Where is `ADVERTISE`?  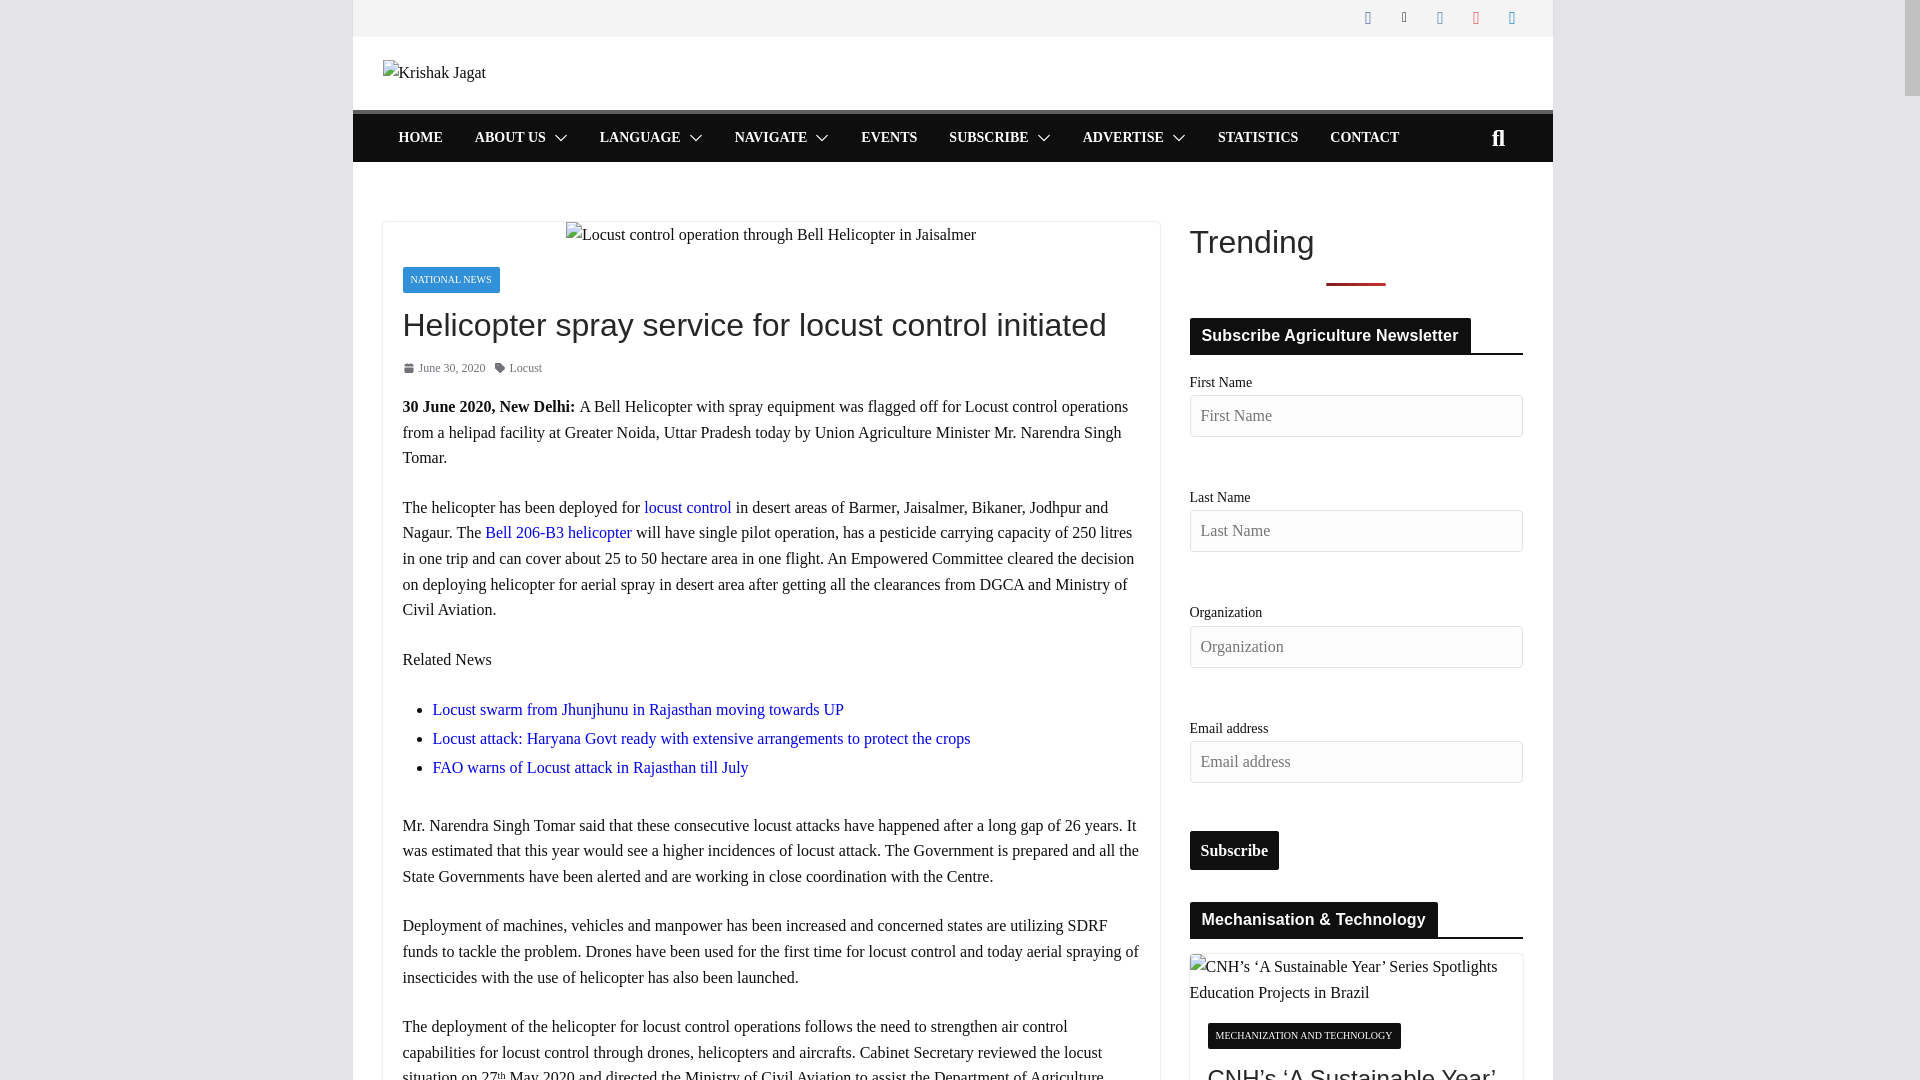 ADVERTISE is located at coordinates (1122, 138).